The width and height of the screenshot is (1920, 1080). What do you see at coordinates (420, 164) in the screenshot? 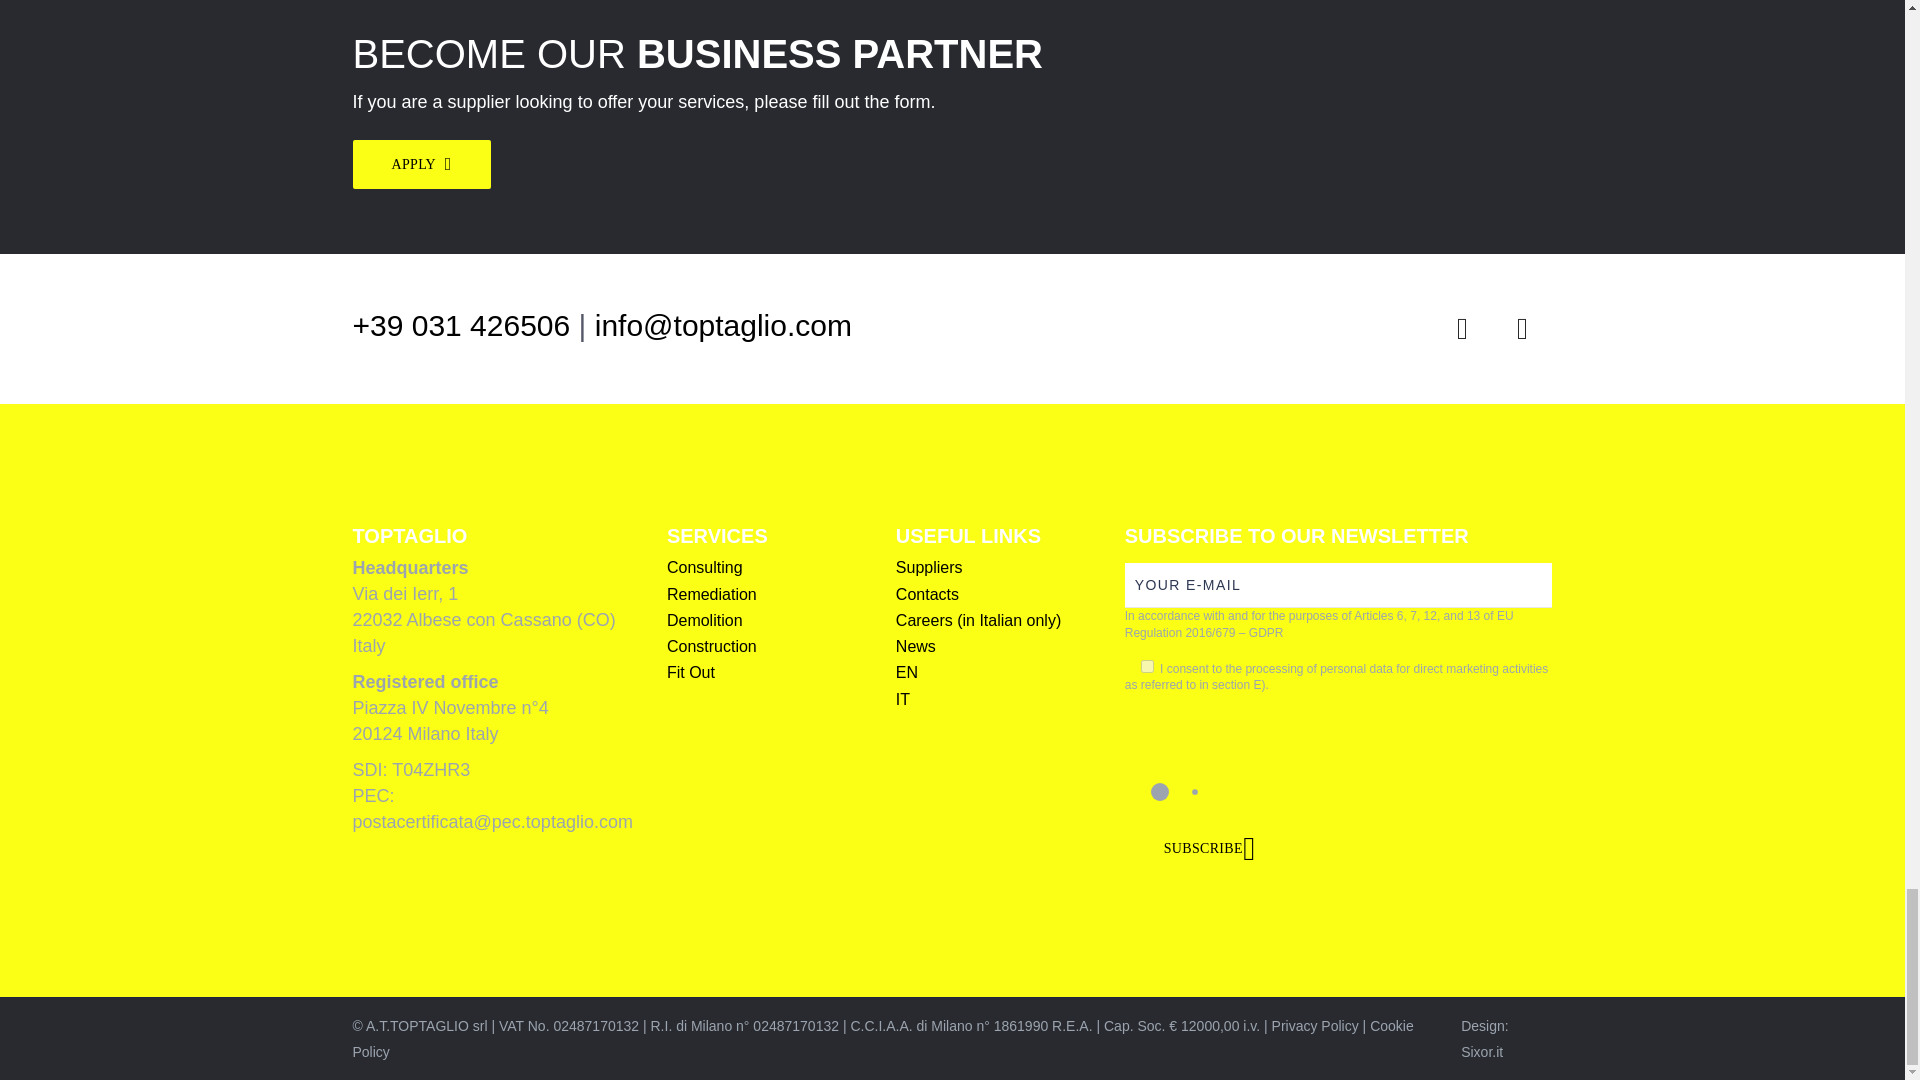
I see `APPLY` at bounding box center [420, 164].